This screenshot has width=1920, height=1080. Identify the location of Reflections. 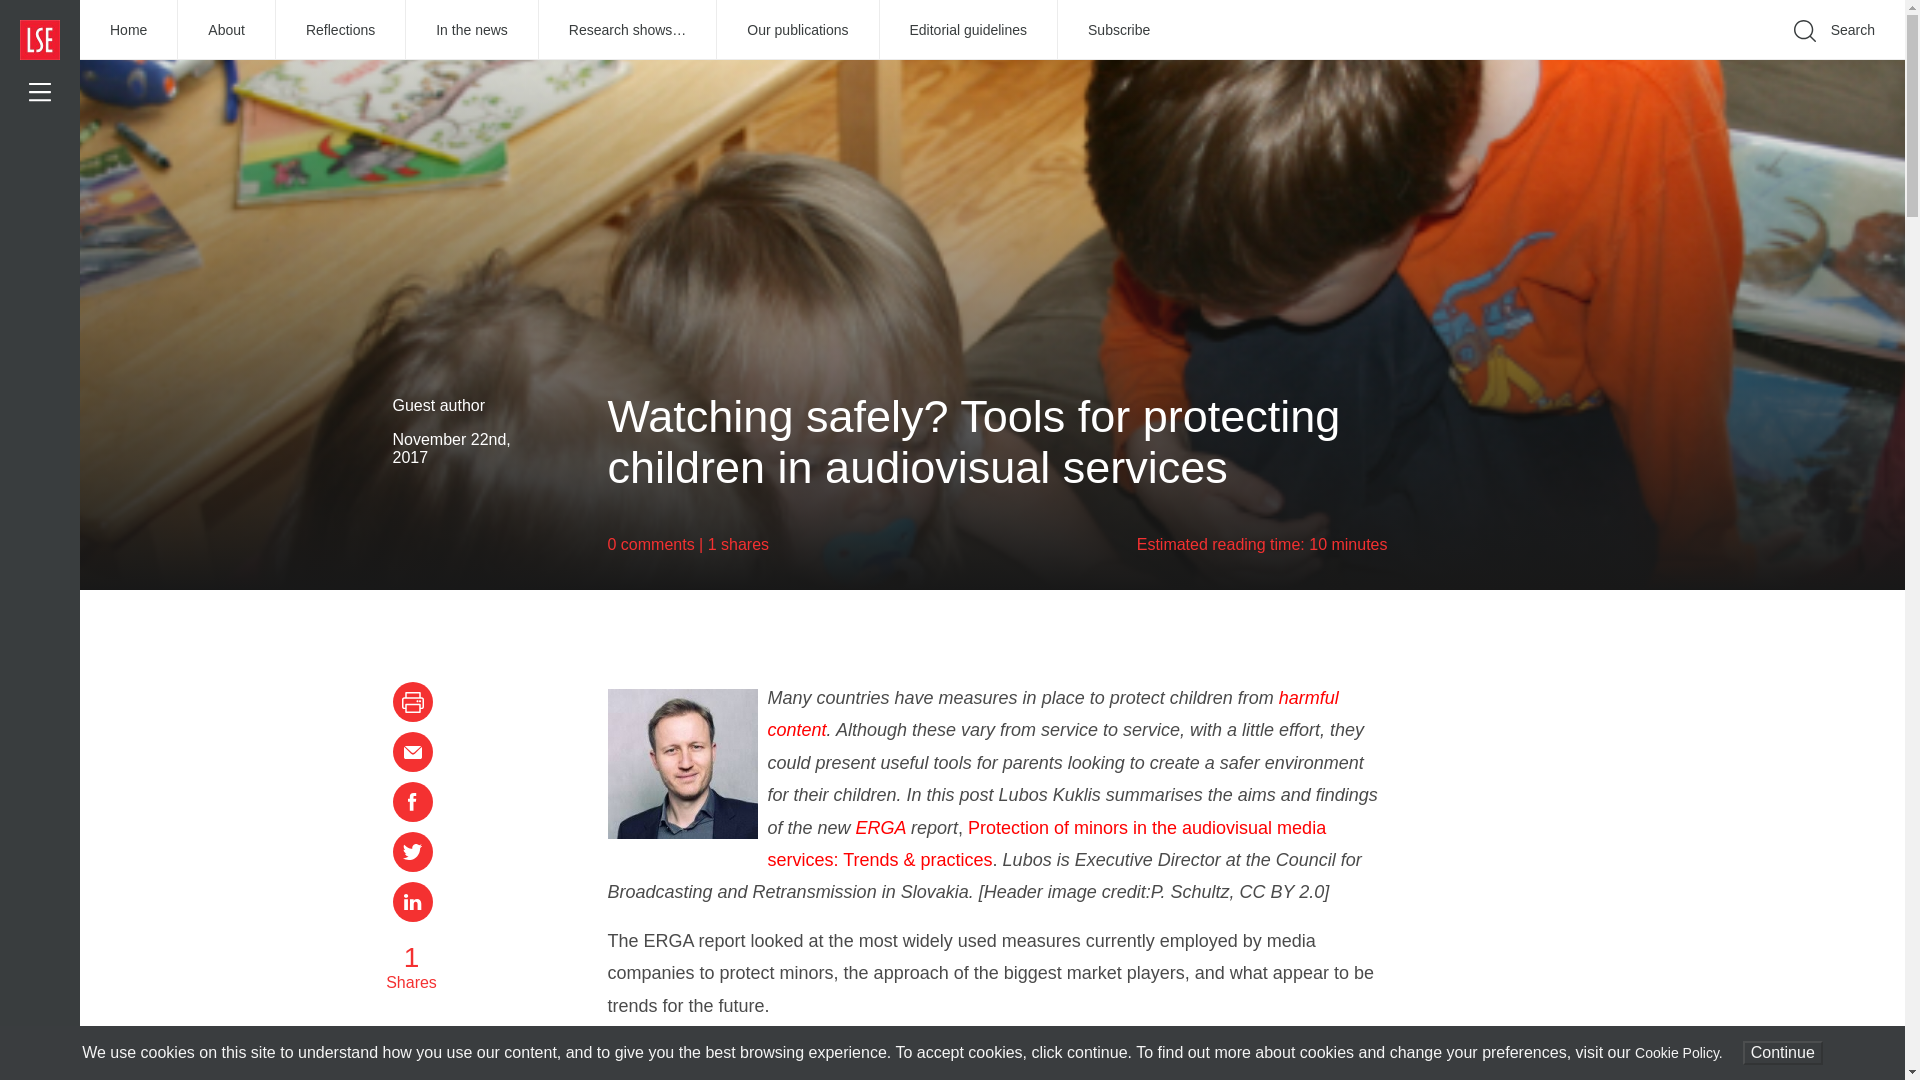
(340, 30).